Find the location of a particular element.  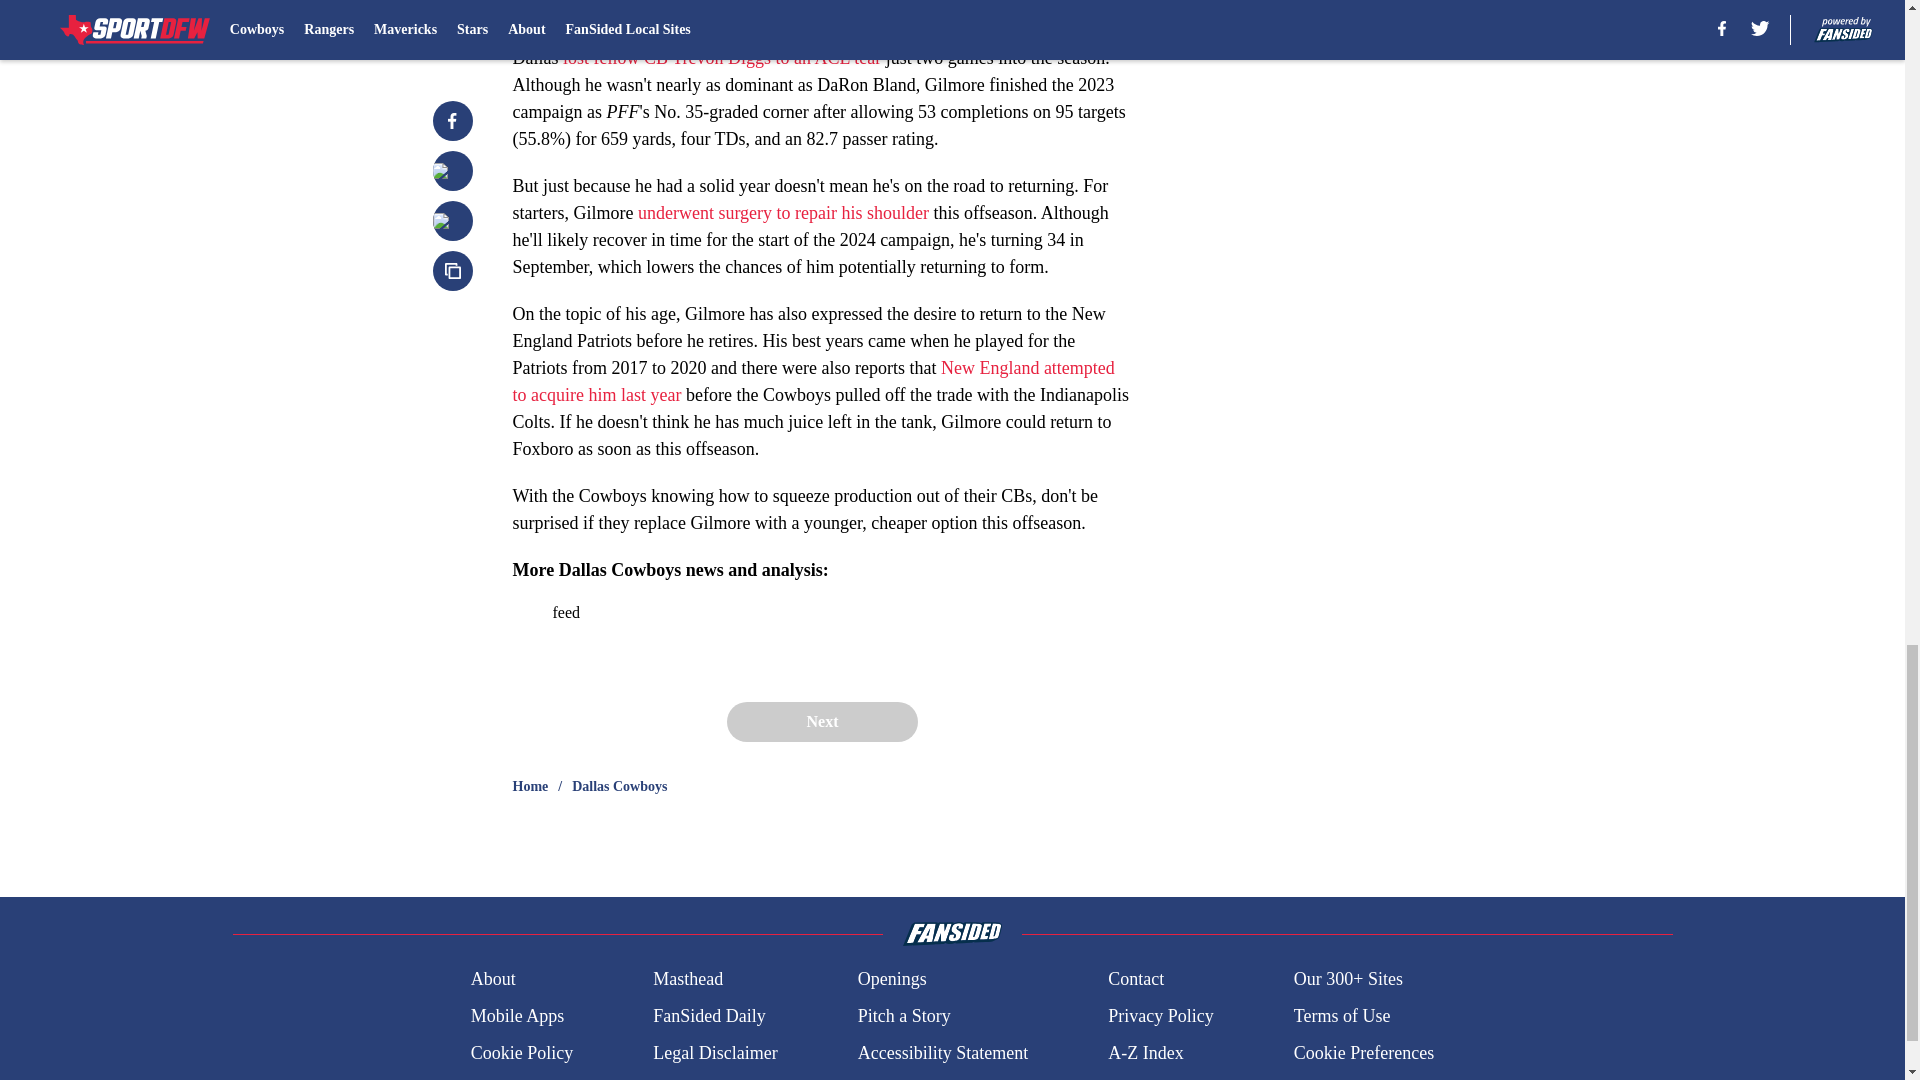

Accessibility Statement is located at coordinates (942, 1054).